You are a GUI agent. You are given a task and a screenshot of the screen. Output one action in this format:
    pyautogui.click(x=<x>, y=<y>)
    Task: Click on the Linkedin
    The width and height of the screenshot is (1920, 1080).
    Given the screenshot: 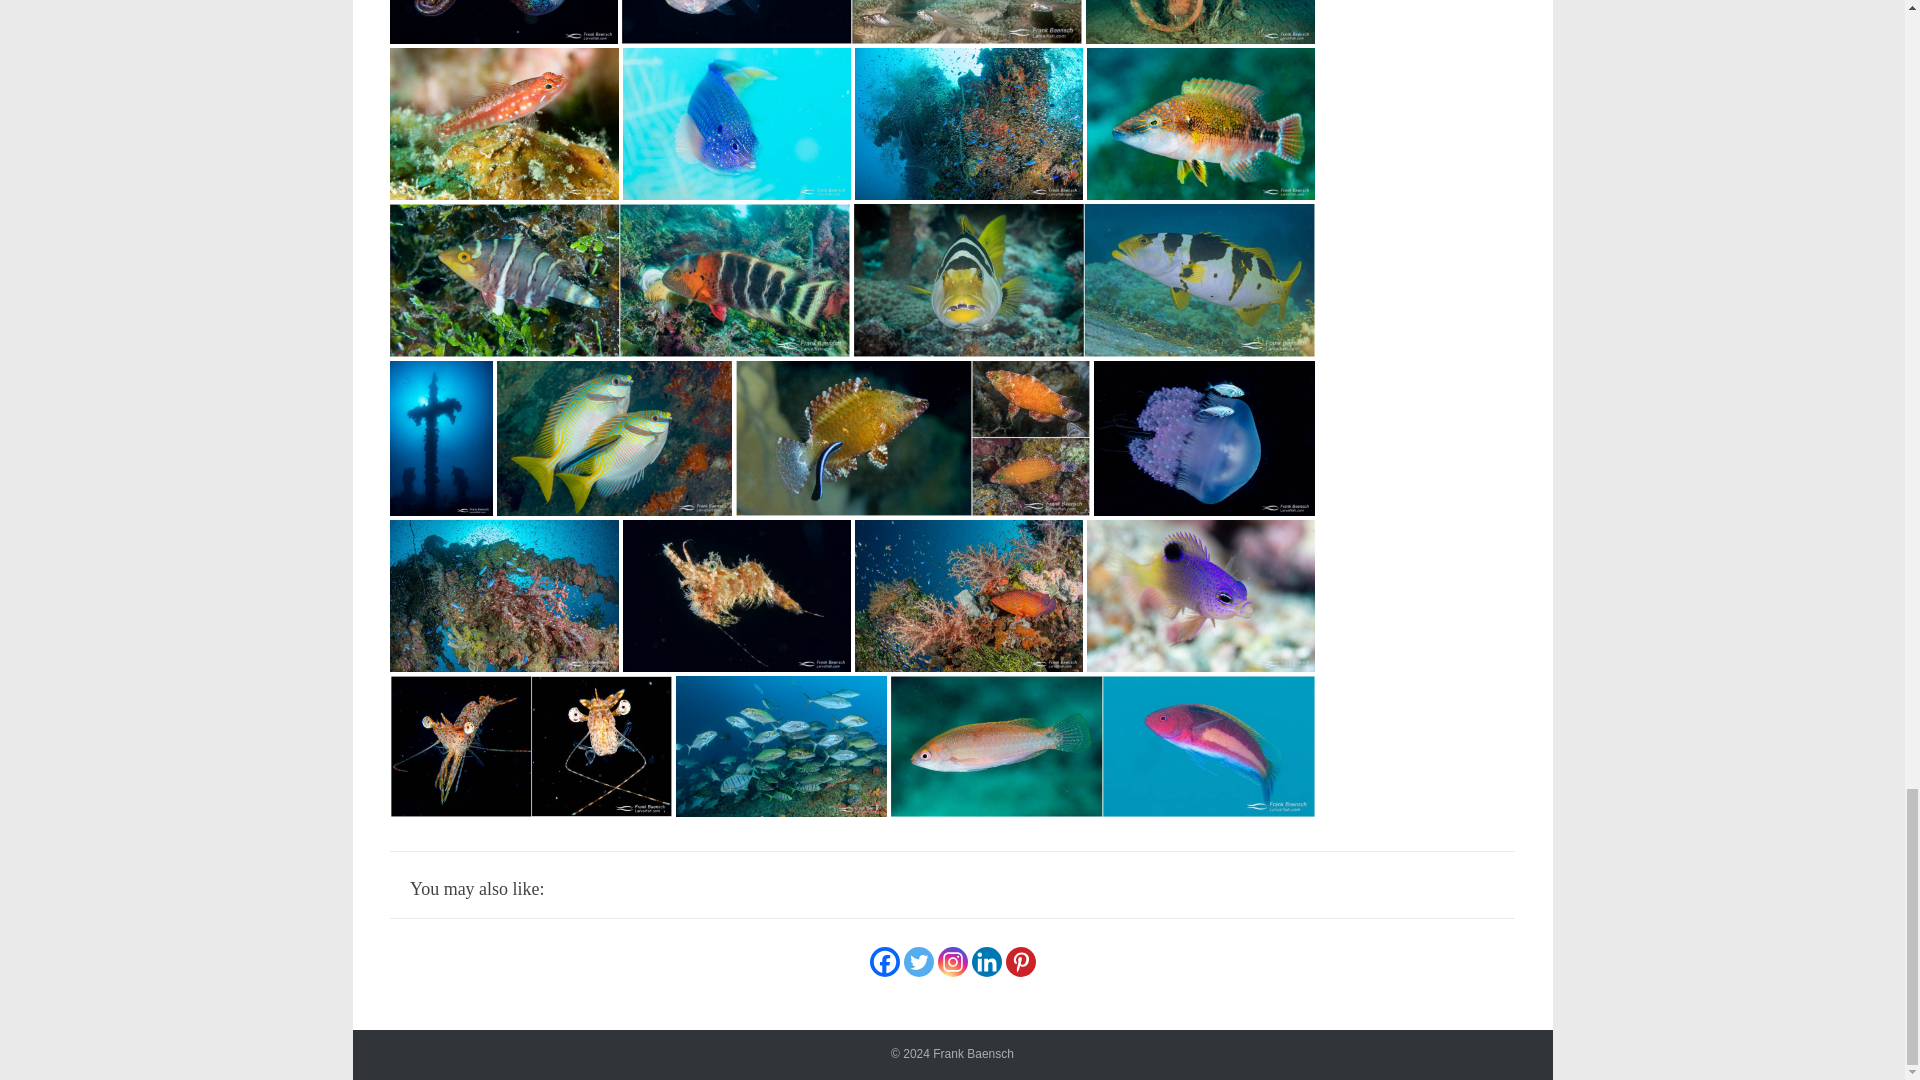 What is the action you would take?
    pyautogui.click(x=986, y=962)
    